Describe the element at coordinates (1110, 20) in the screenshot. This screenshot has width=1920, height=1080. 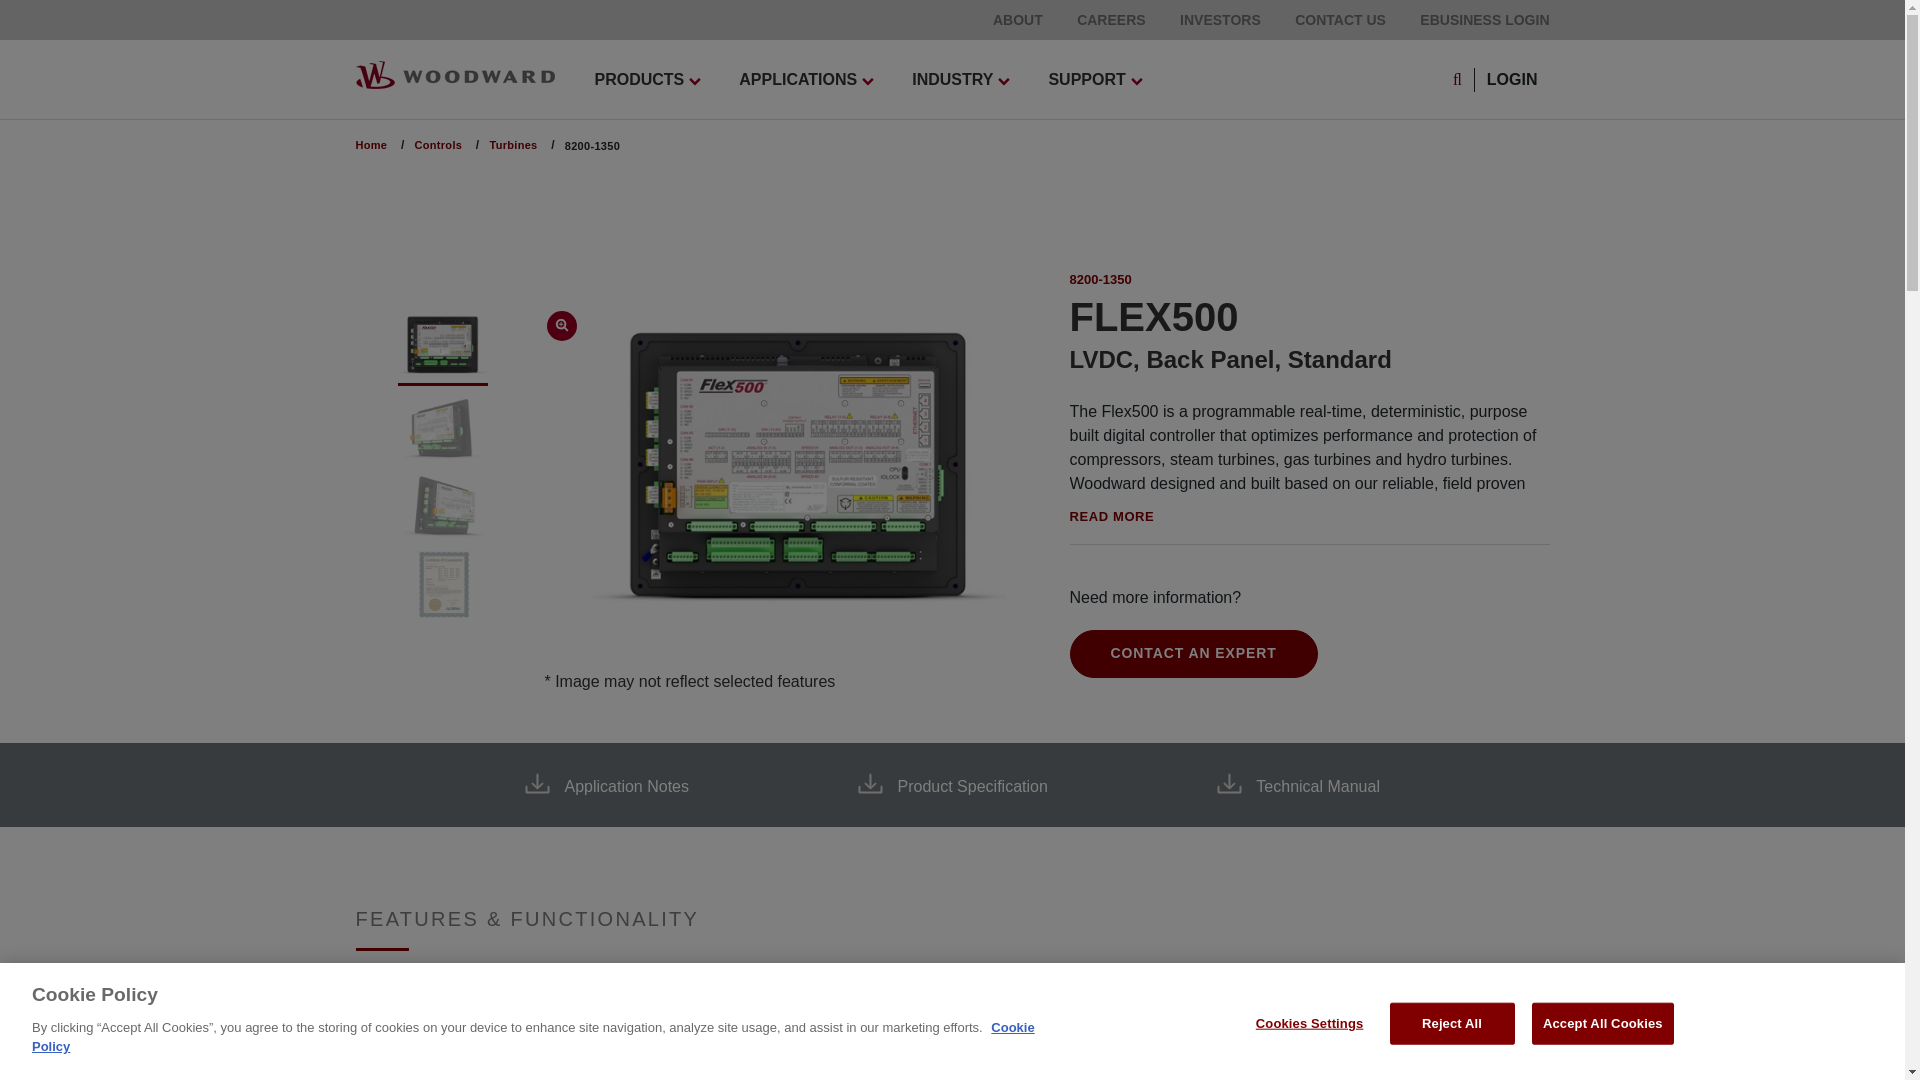
I see `Careers` at that location.